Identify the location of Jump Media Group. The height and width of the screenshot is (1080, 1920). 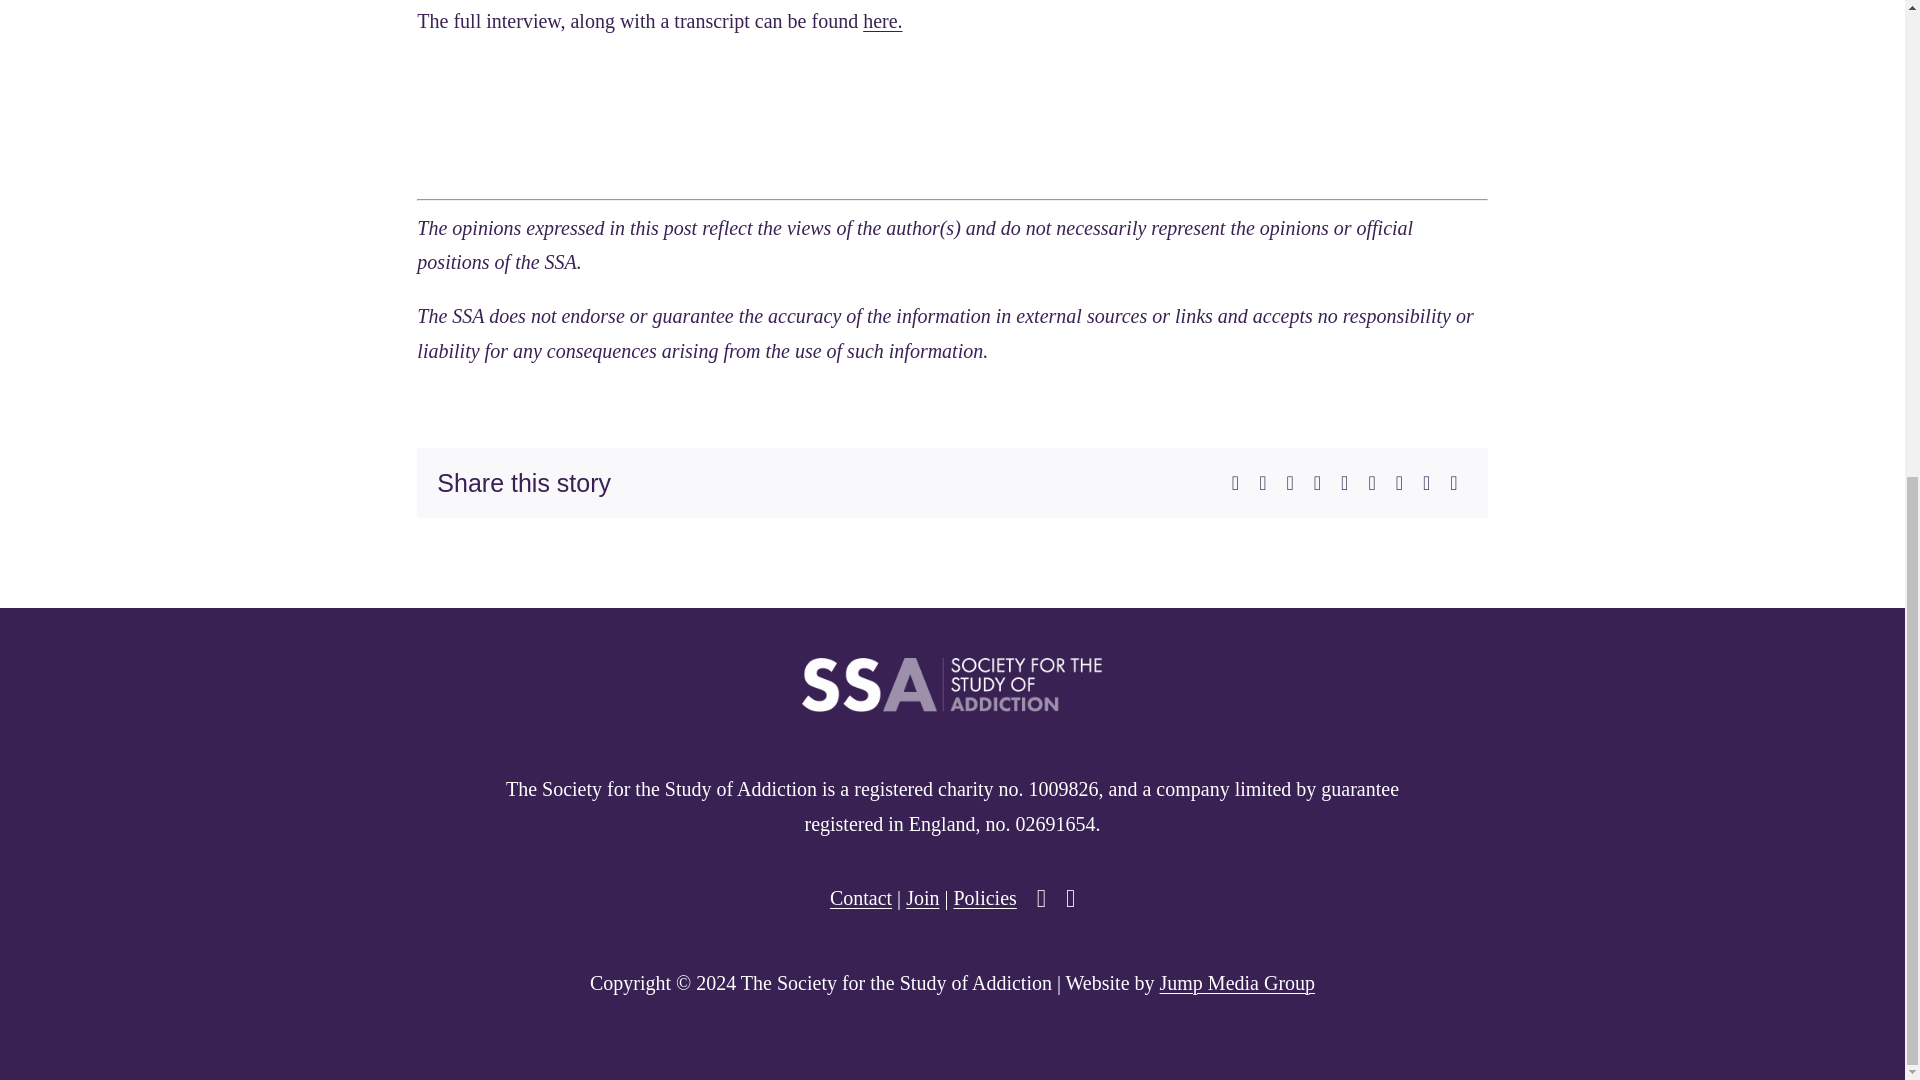
(1237, 982).